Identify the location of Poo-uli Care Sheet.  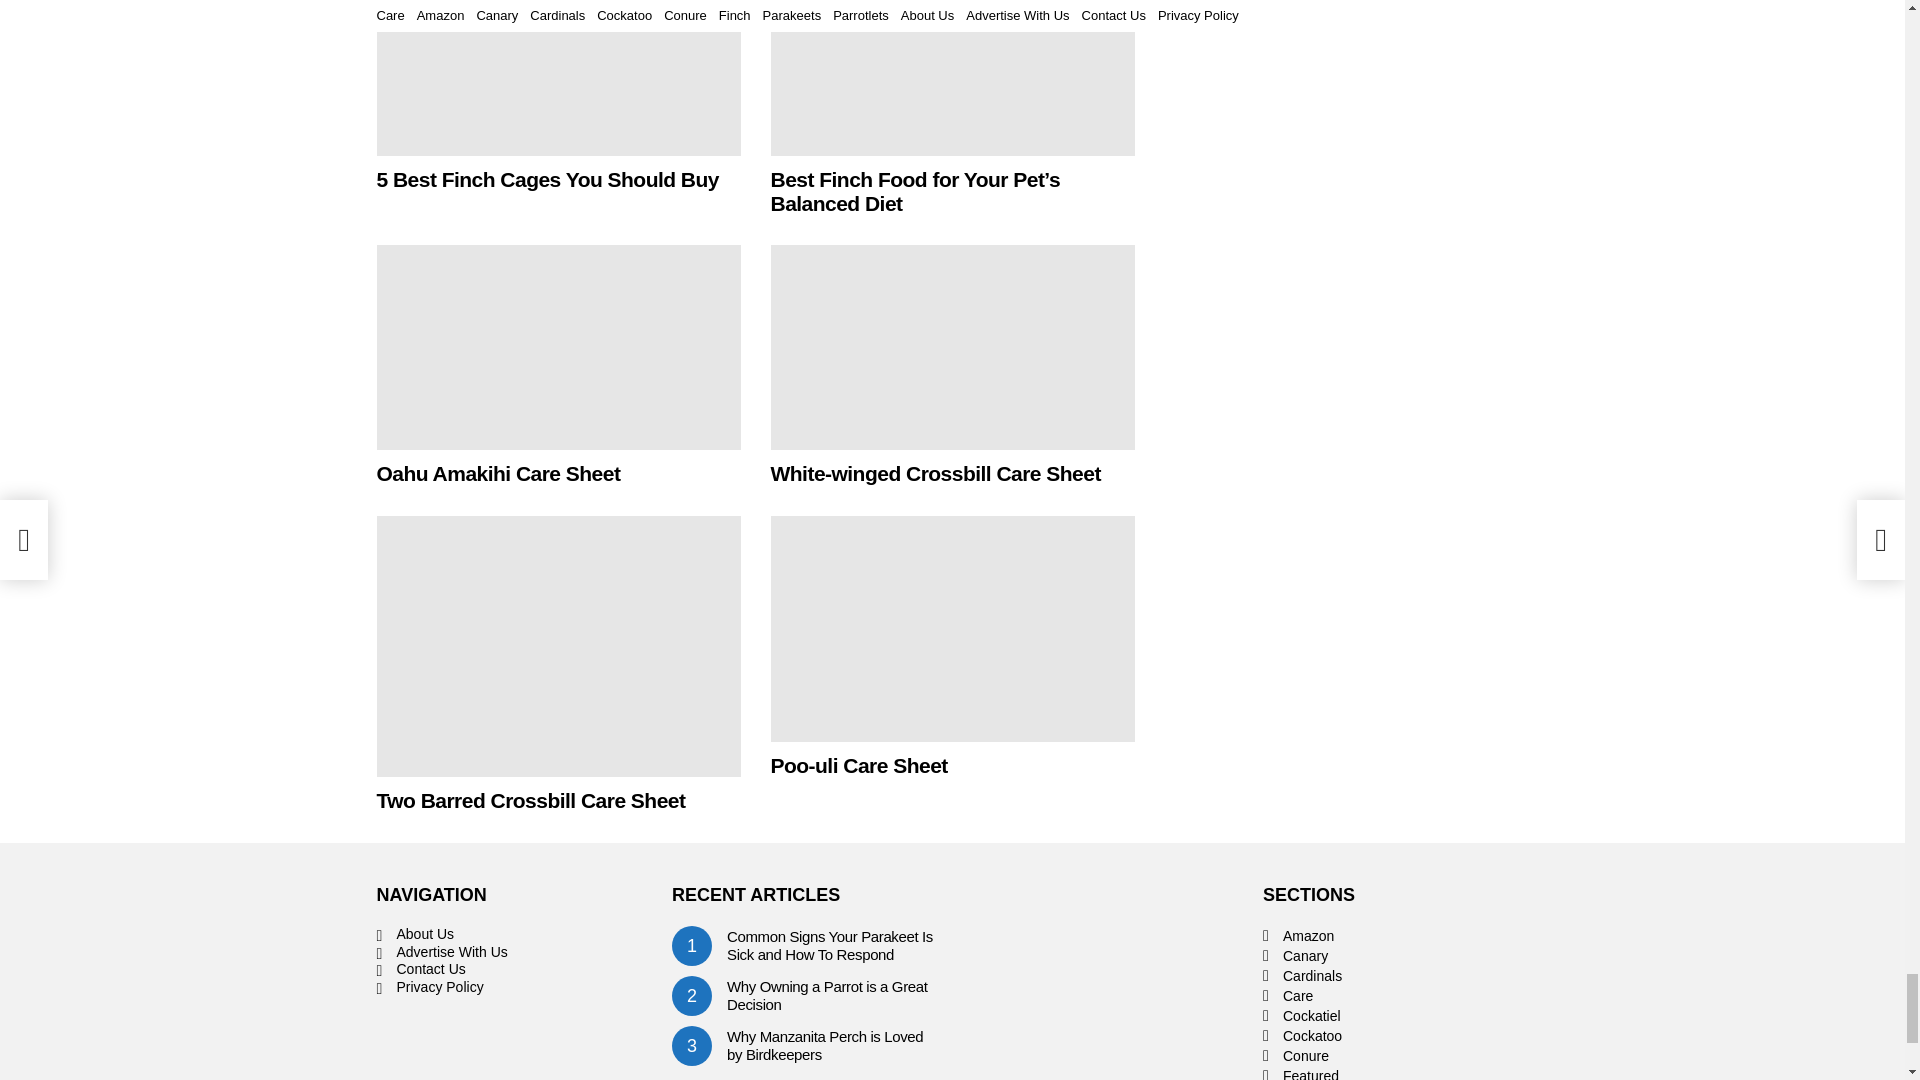
(952, 628).